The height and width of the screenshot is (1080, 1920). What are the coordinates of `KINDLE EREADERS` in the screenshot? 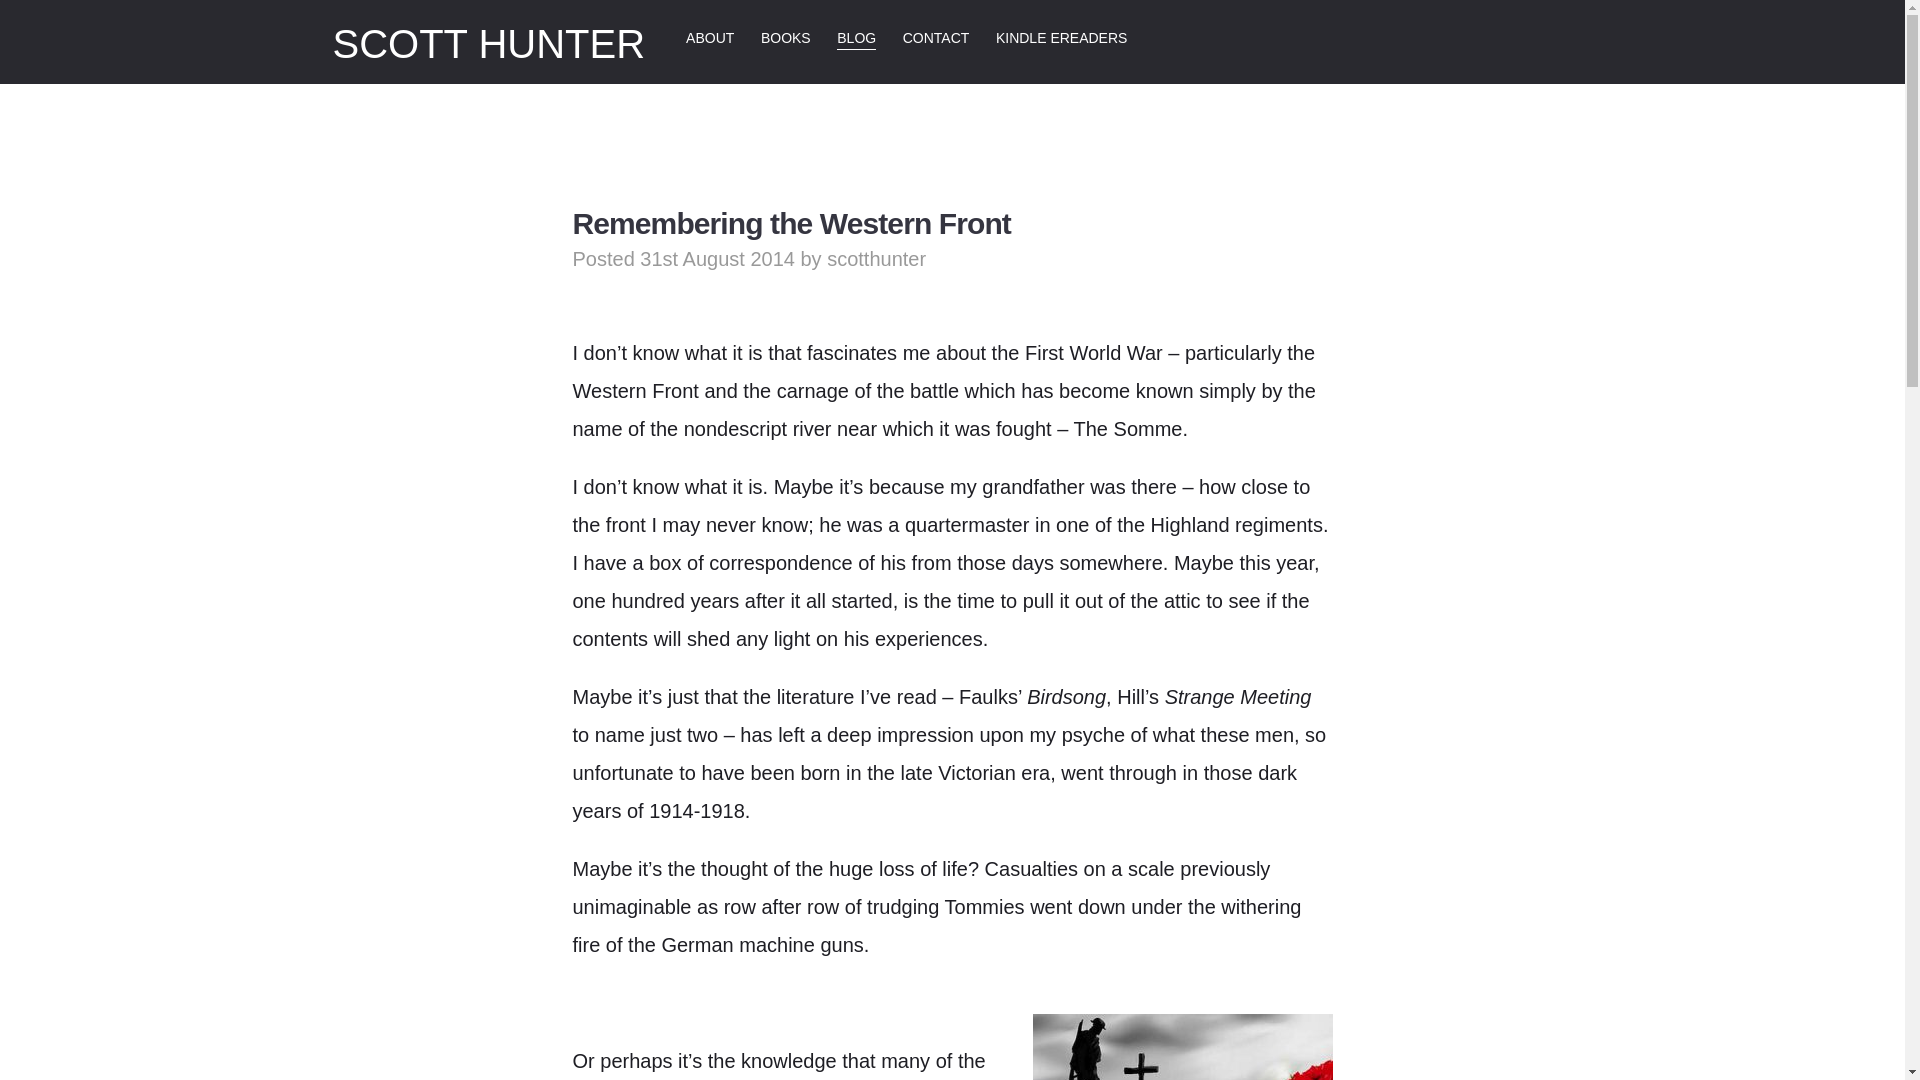 It's located at (1062, 38).